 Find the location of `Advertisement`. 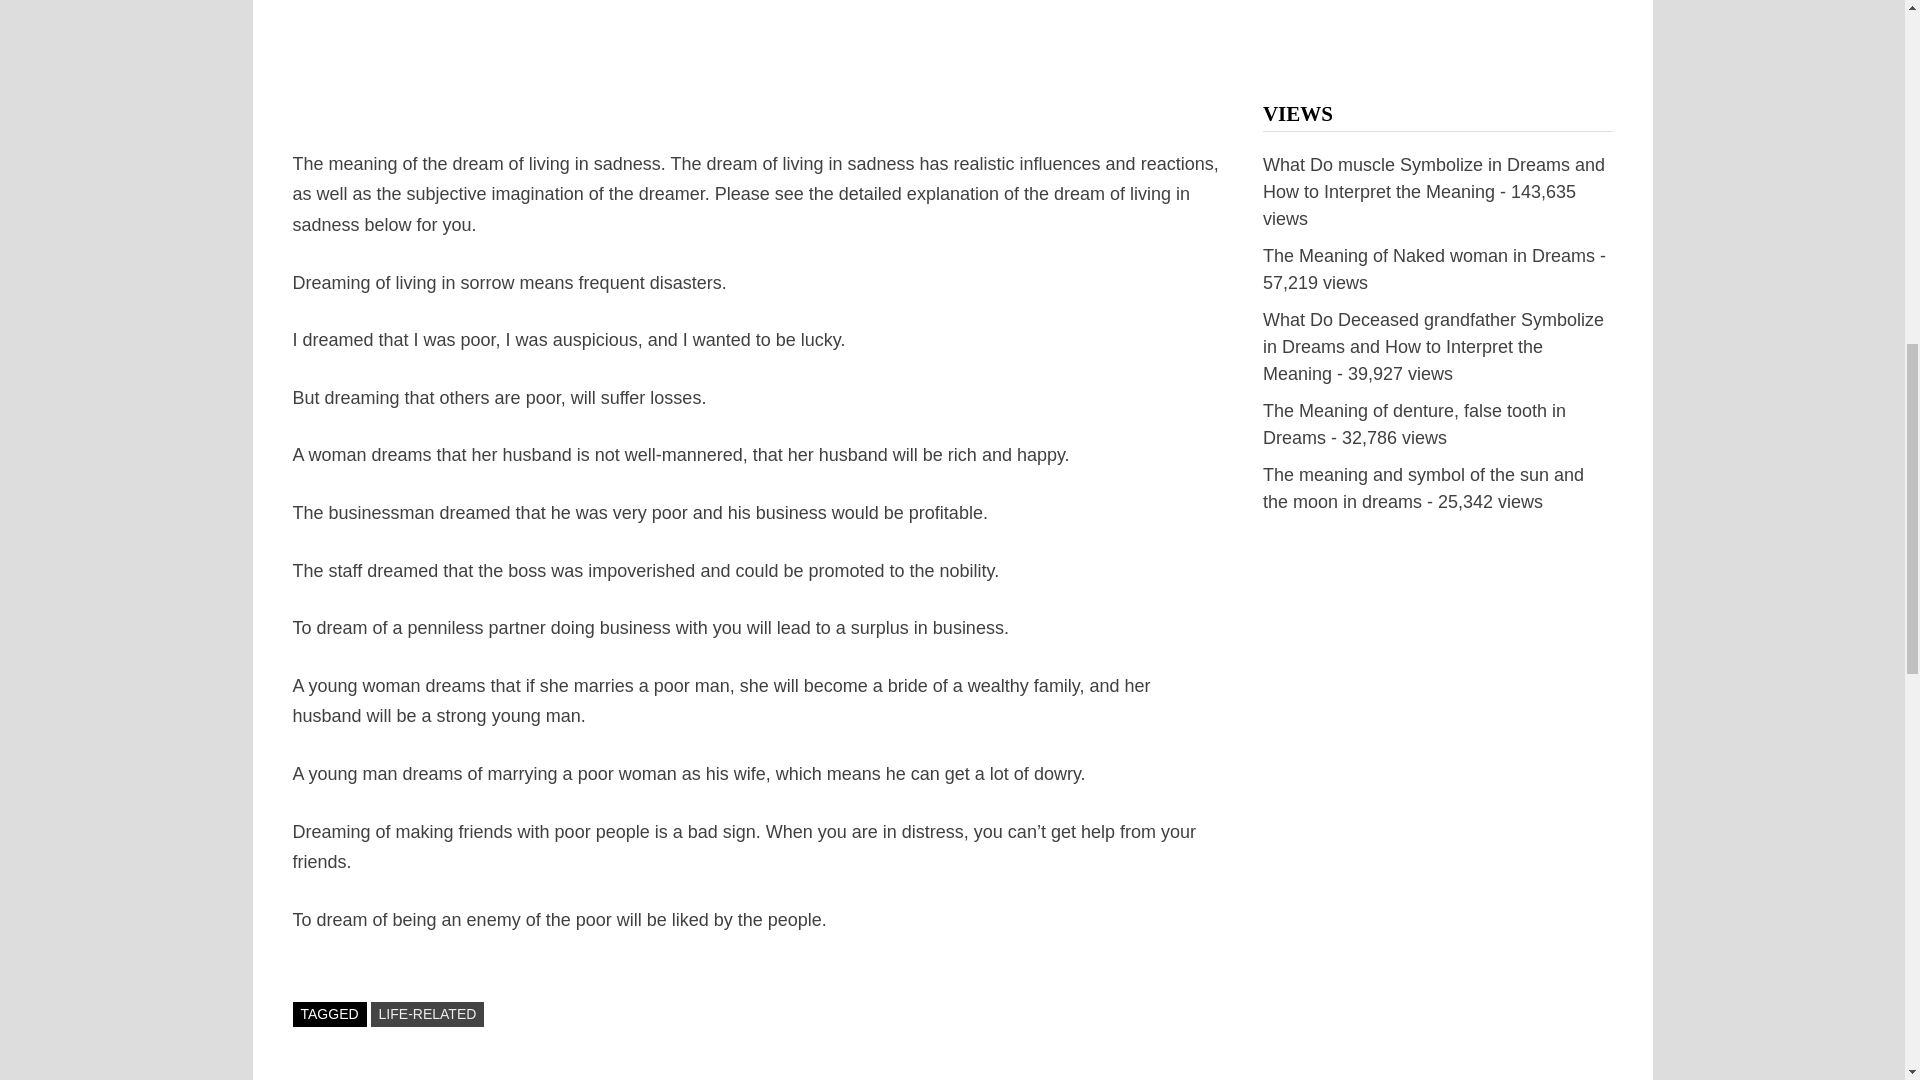

Advertisement is located at coordinates (756, 74).